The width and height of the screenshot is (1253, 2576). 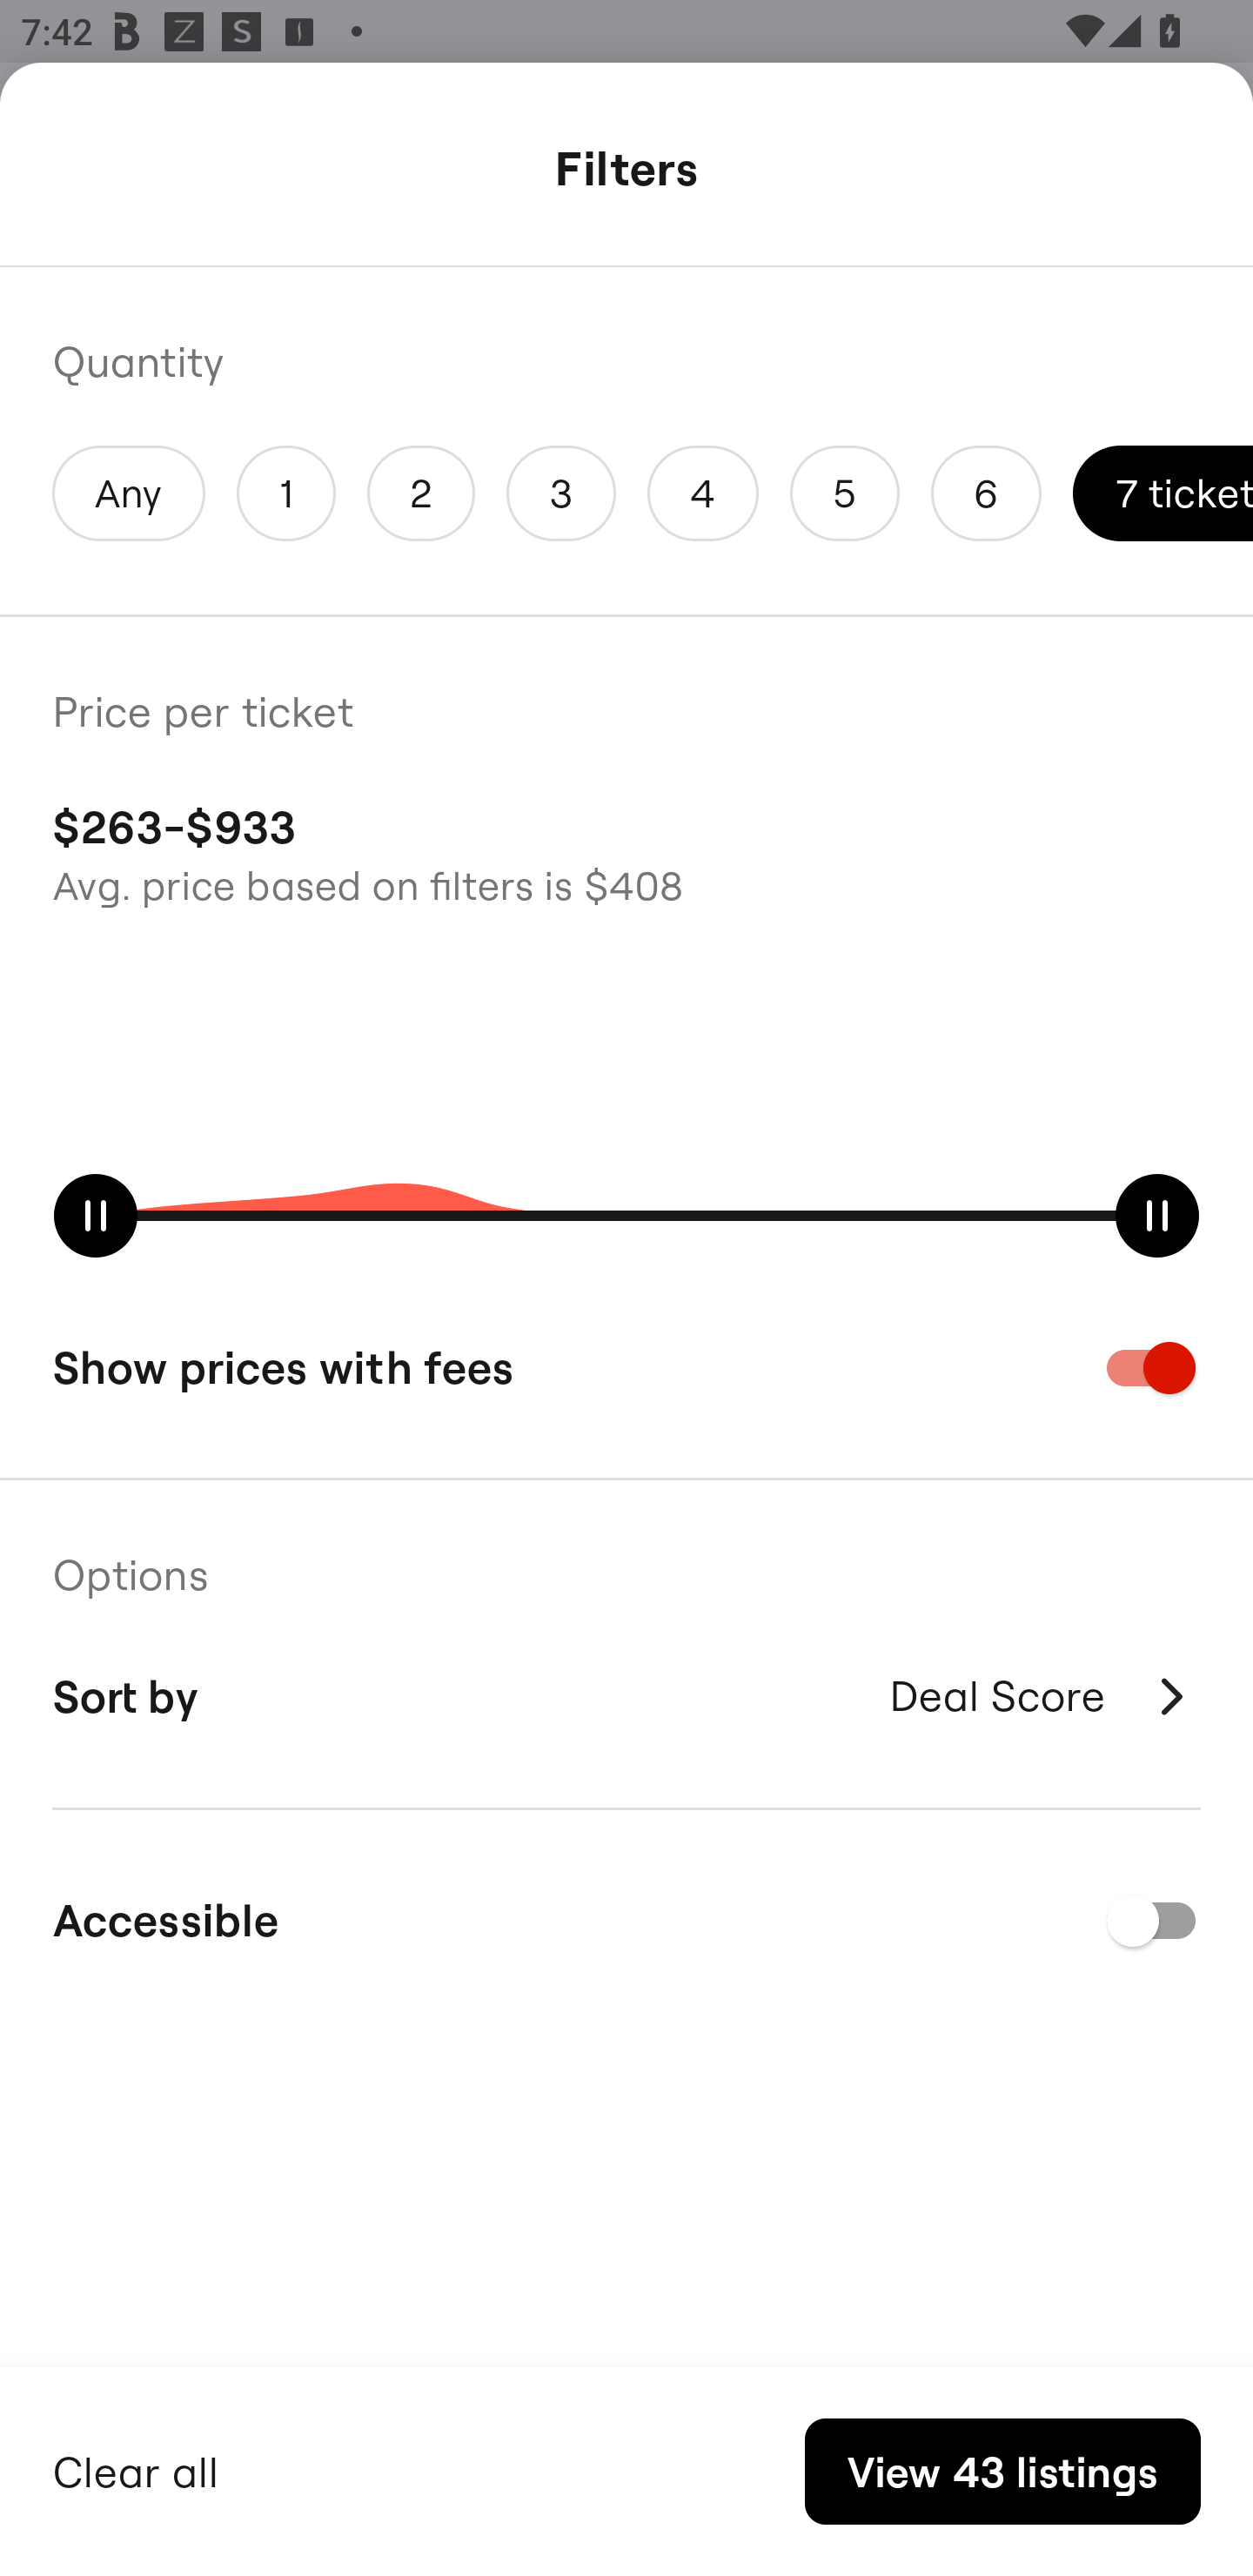 I want to click on $263-$933 Avg. price based on filters is $408, so click(x=626, y=851).